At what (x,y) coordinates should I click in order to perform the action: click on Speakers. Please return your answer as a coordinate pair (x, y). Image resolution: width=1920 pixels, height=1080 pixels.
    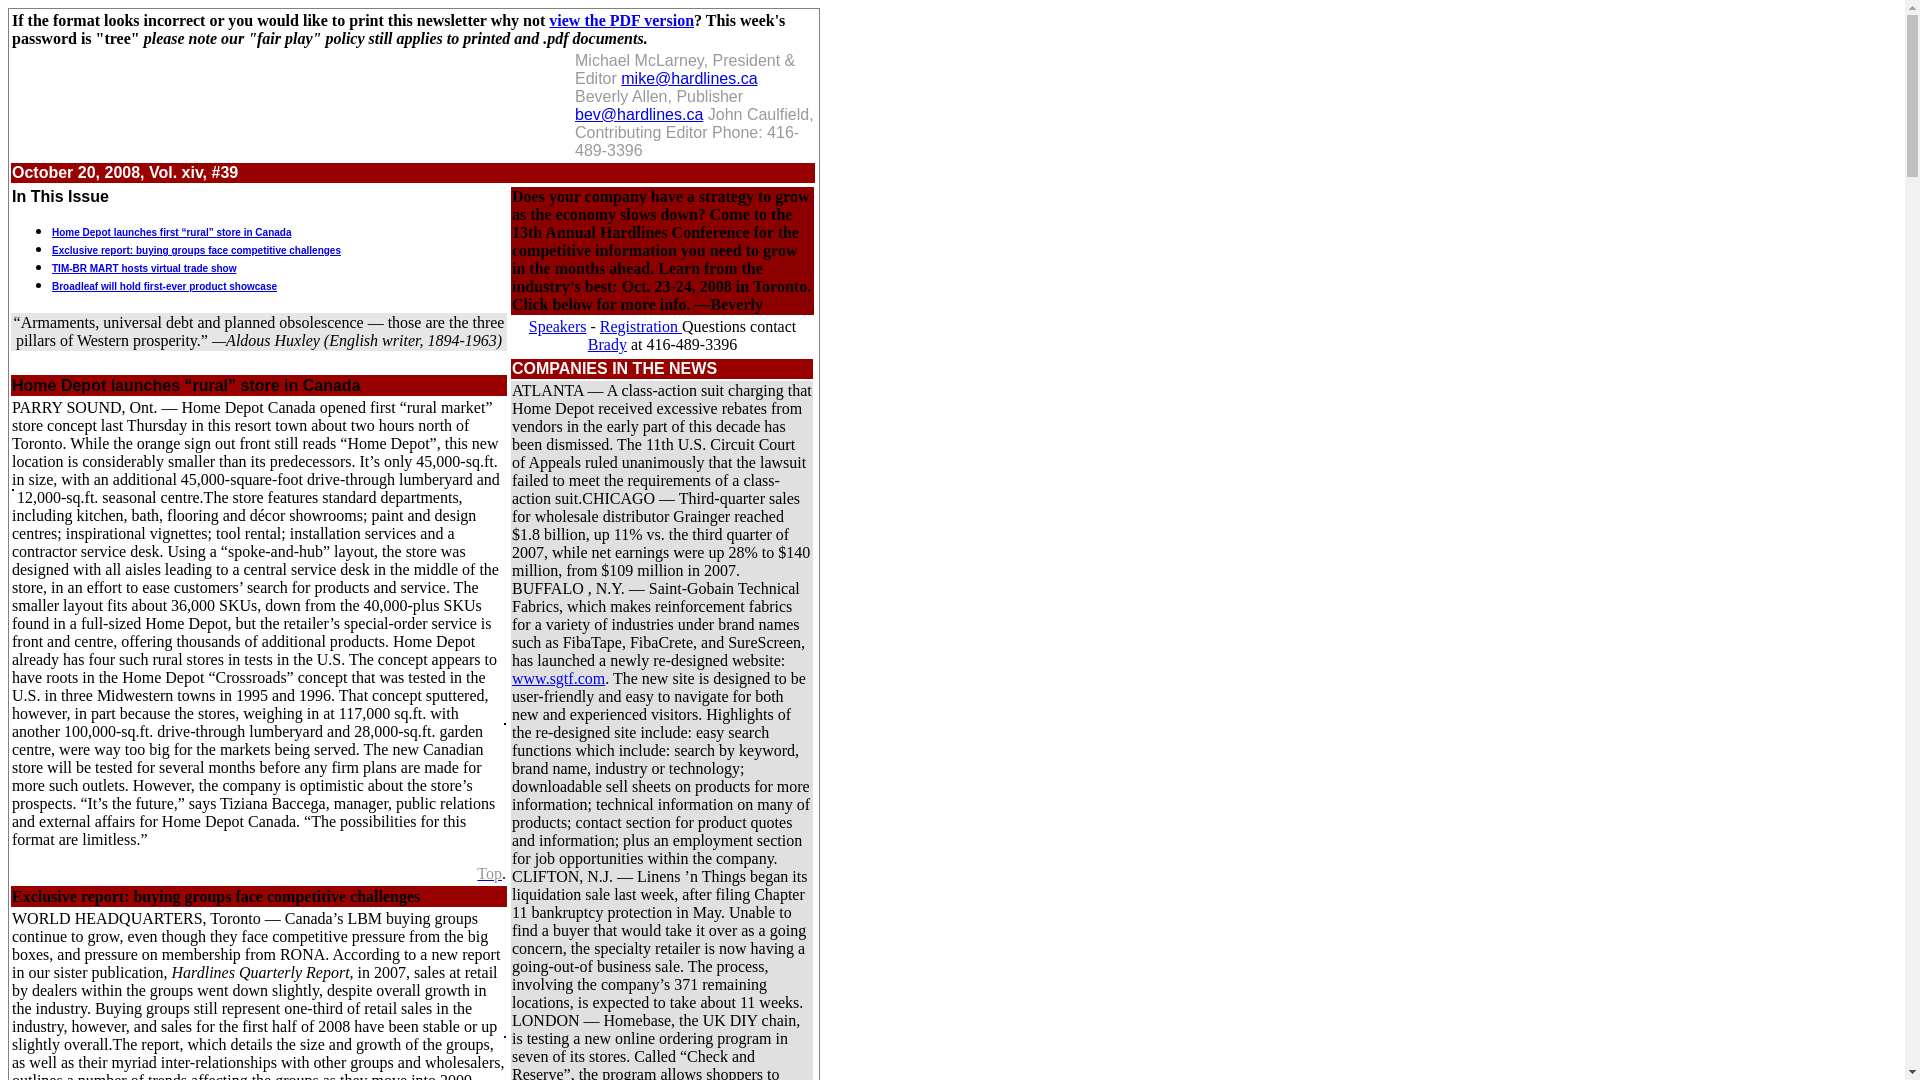
    Looking at the image, I should click on (558, 326).